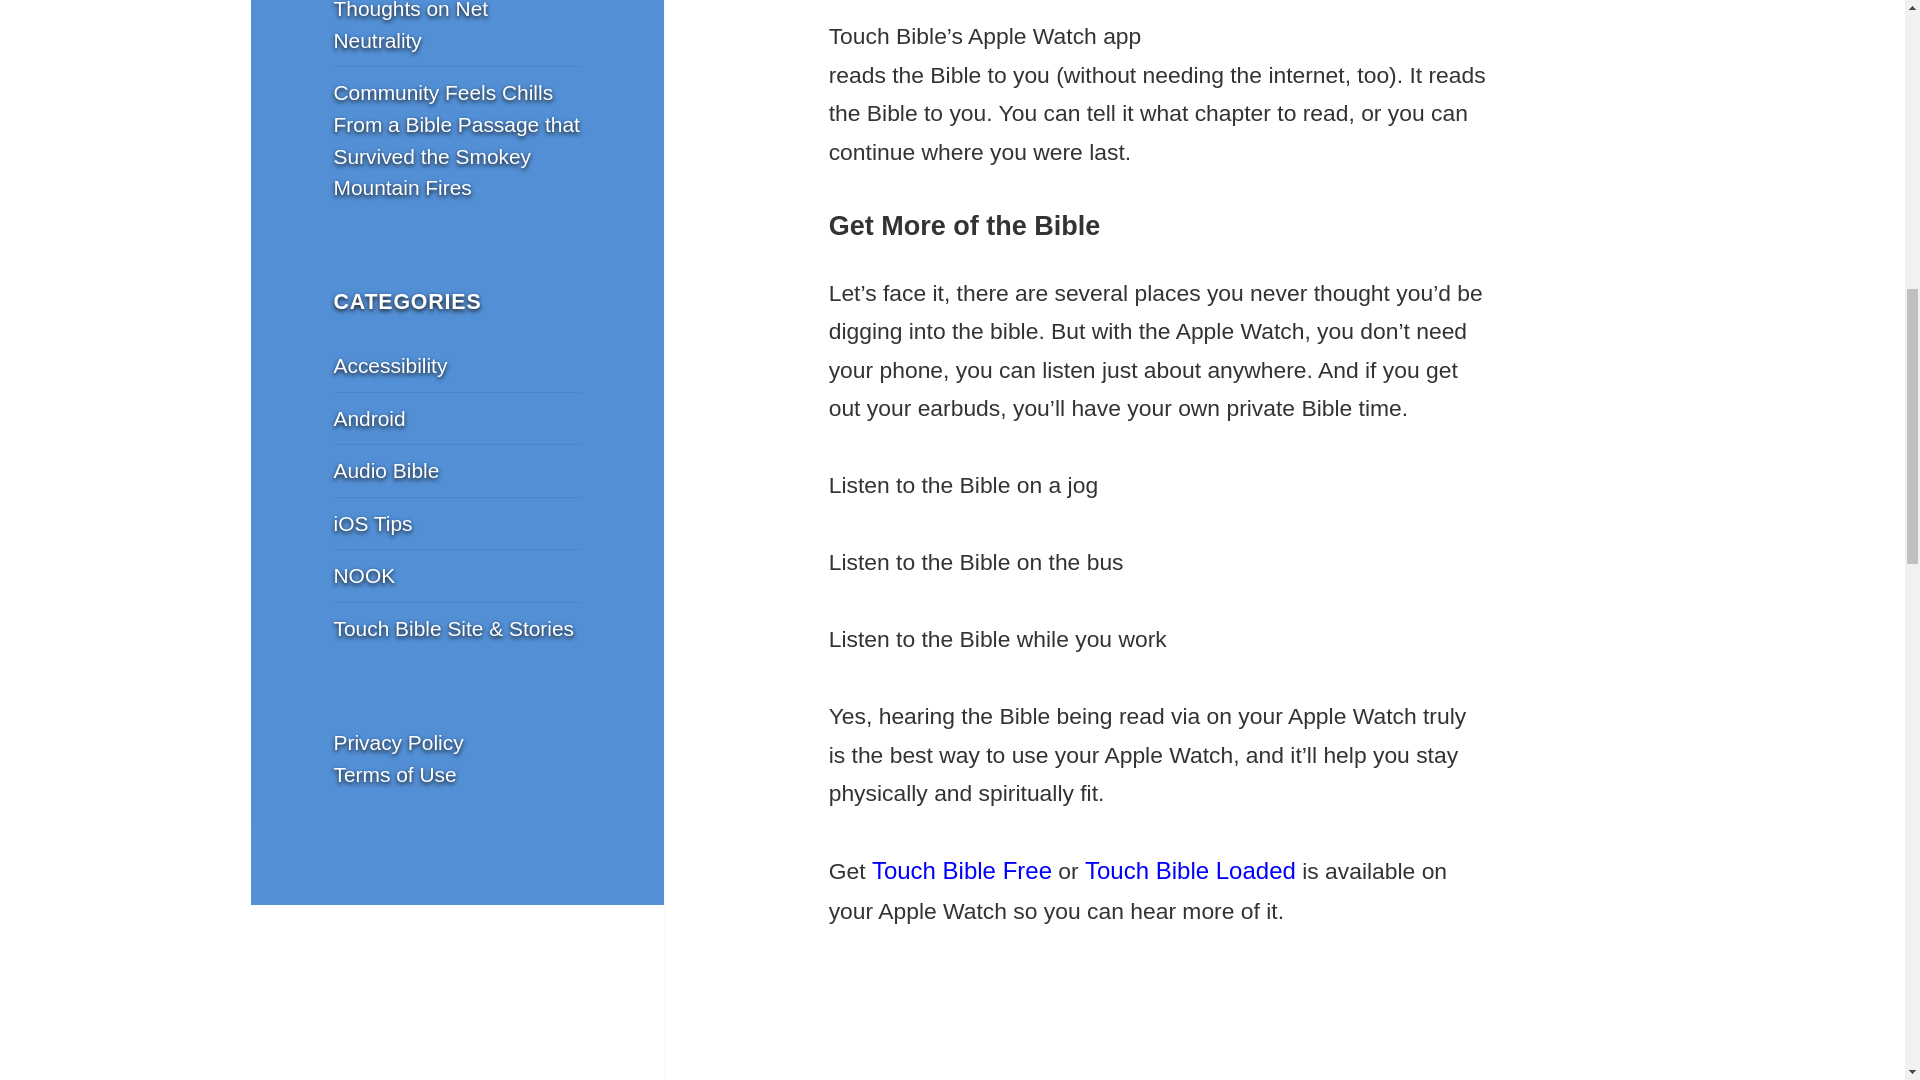 Image resolution: width=1920 pixels, height=1080 pixels. What do you see at coordinates (399, 742) in the screenshot?
I see `Privacy Policy` at bounding box center [399, 742].